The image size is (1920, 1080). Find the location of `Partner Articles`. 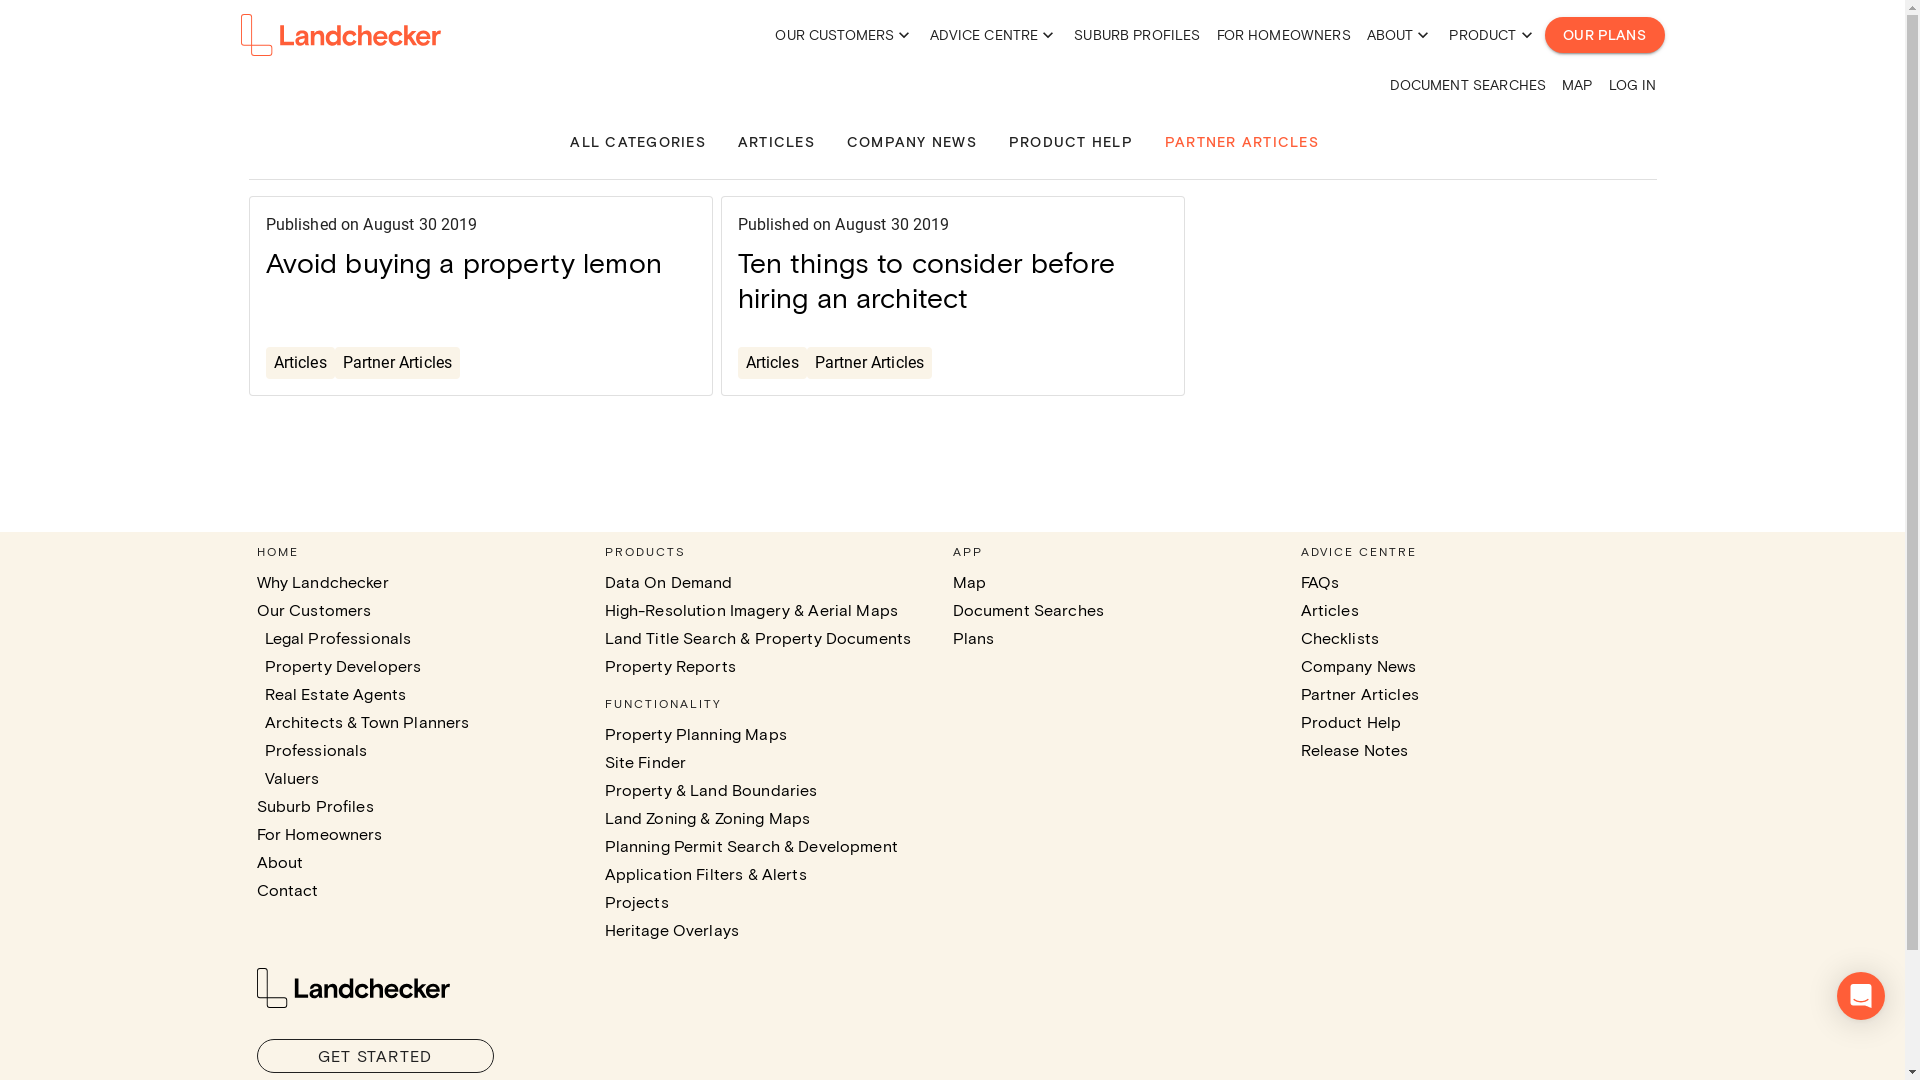

Partner Articles is located at coordinates (398, 362).